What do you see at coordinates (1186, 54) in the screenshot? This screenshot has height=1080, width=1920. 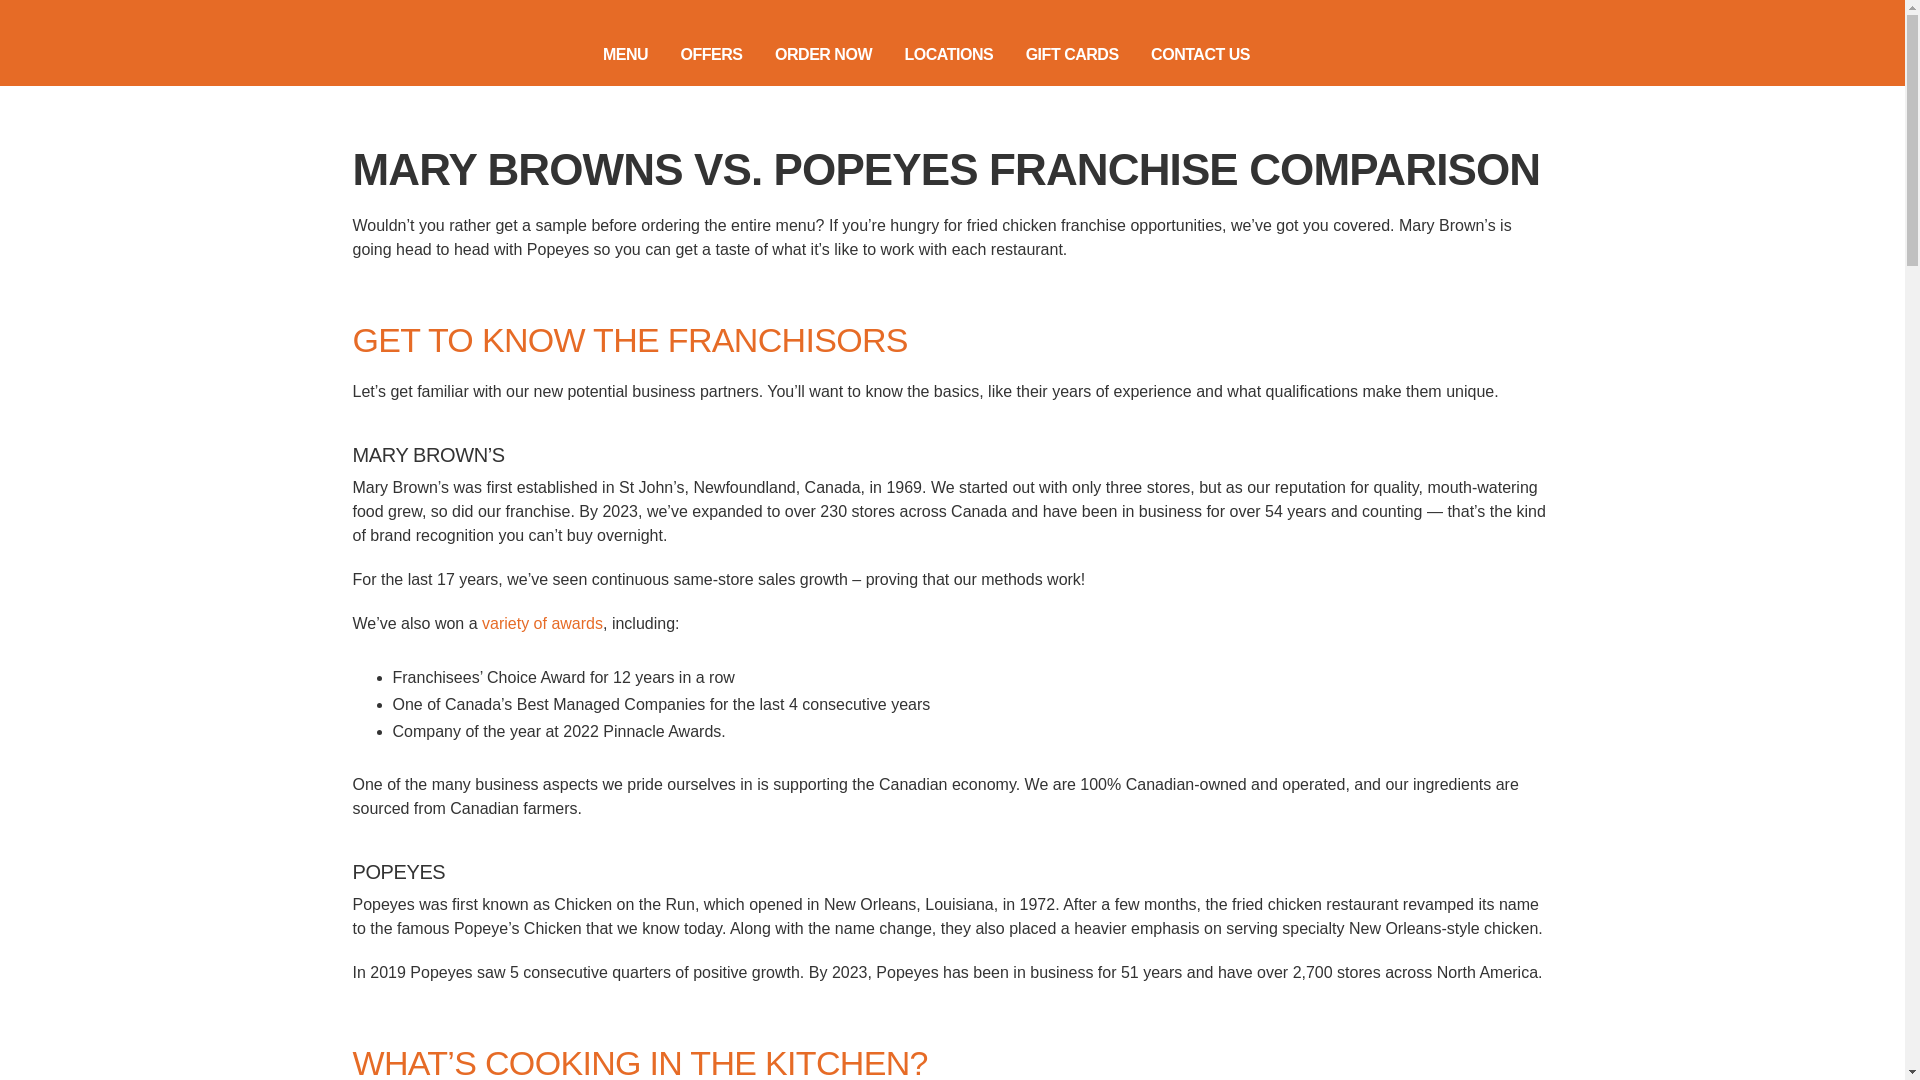 I see `CONTACT US` at bounding box center [1186, 54].